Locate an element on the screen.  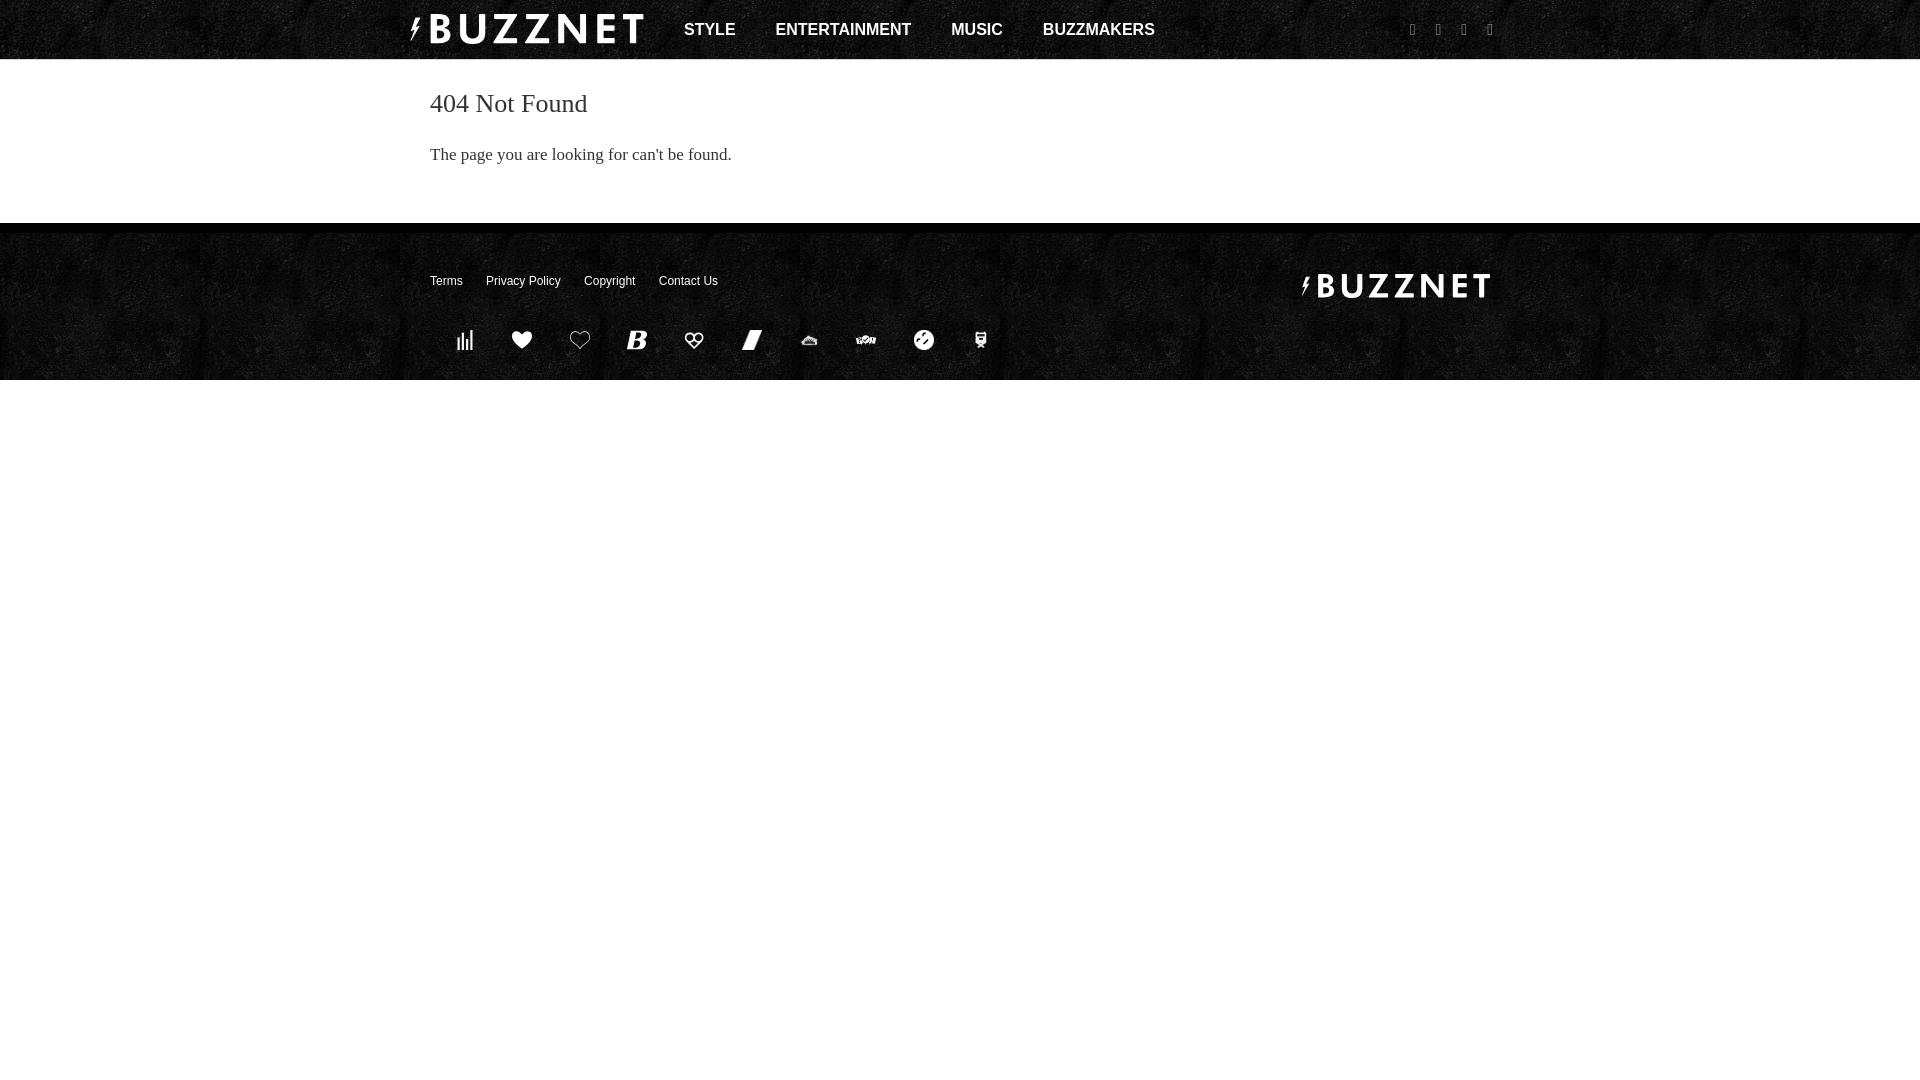
ENTERTAINMENT is located at coordinates (844, 29).